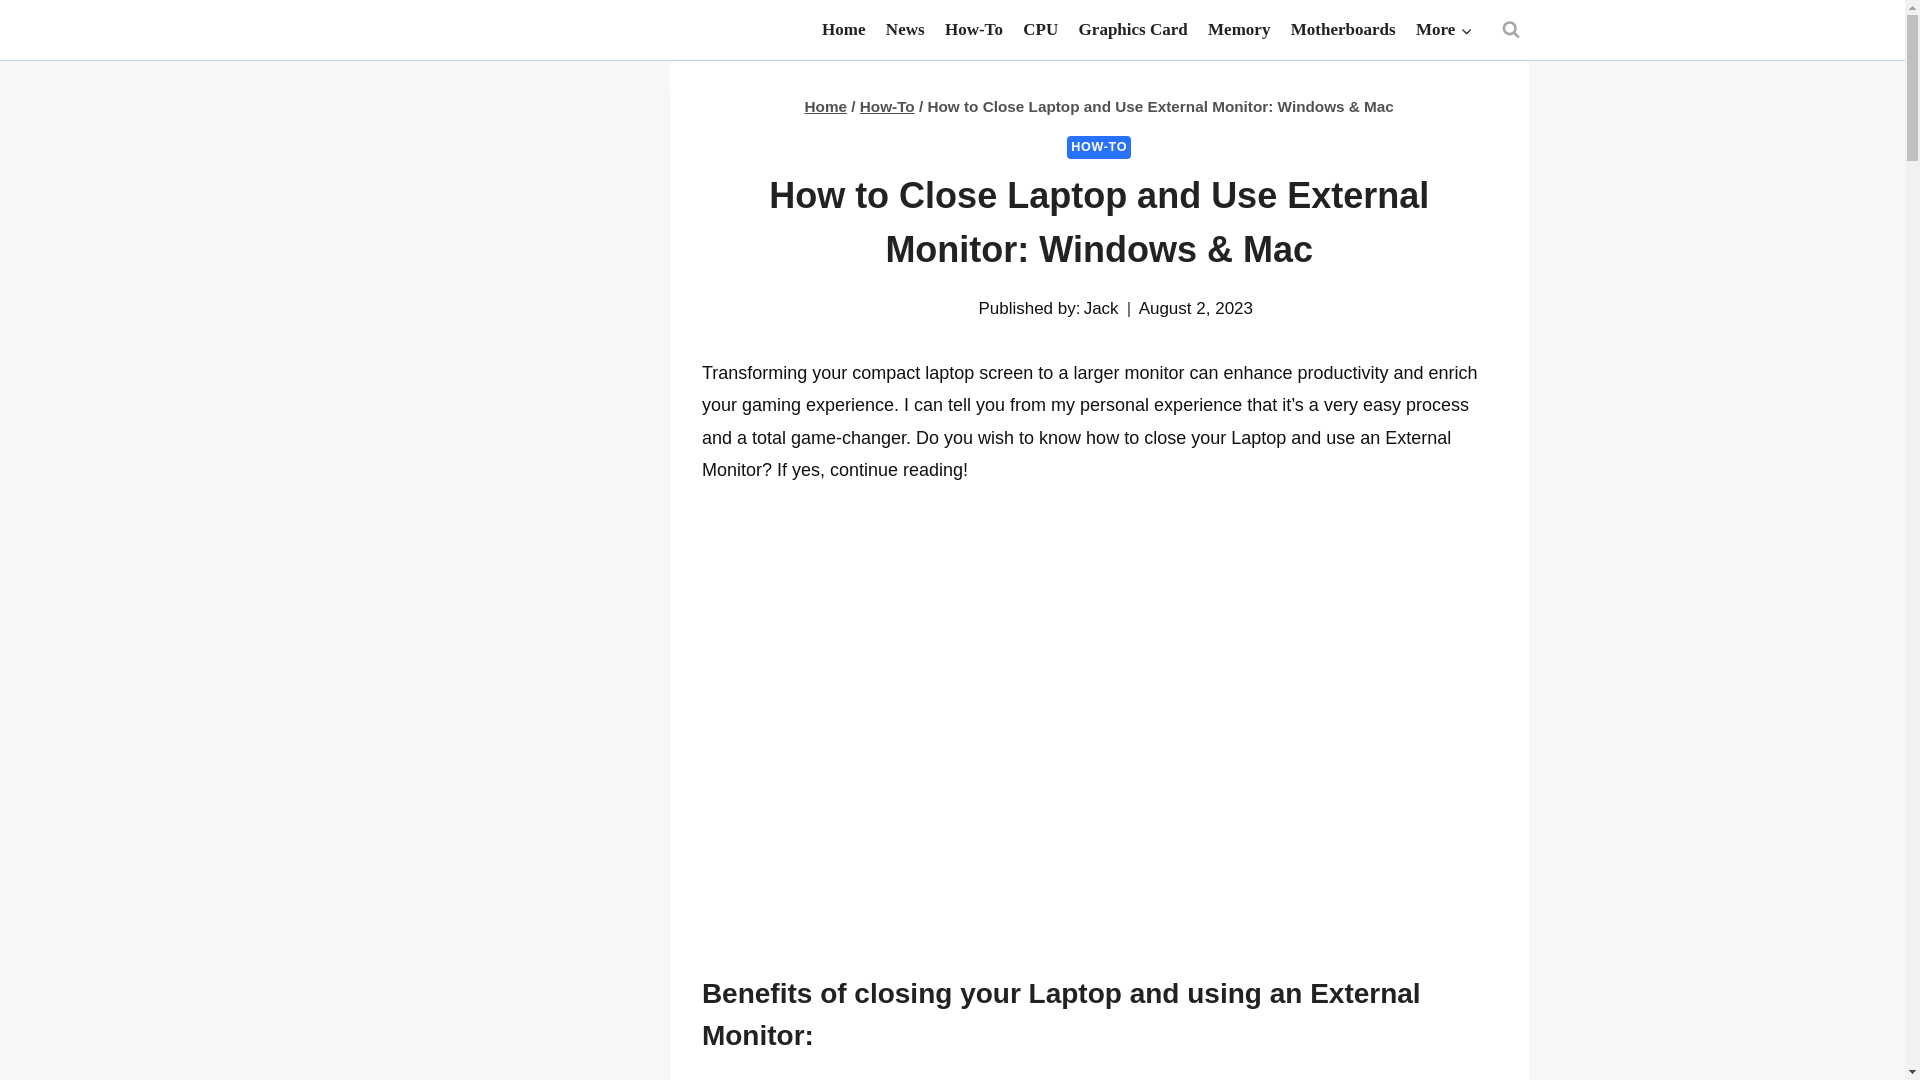 The width and height of the screenshot is (1920, 1080). I want to click on Home, so click(844, 30).